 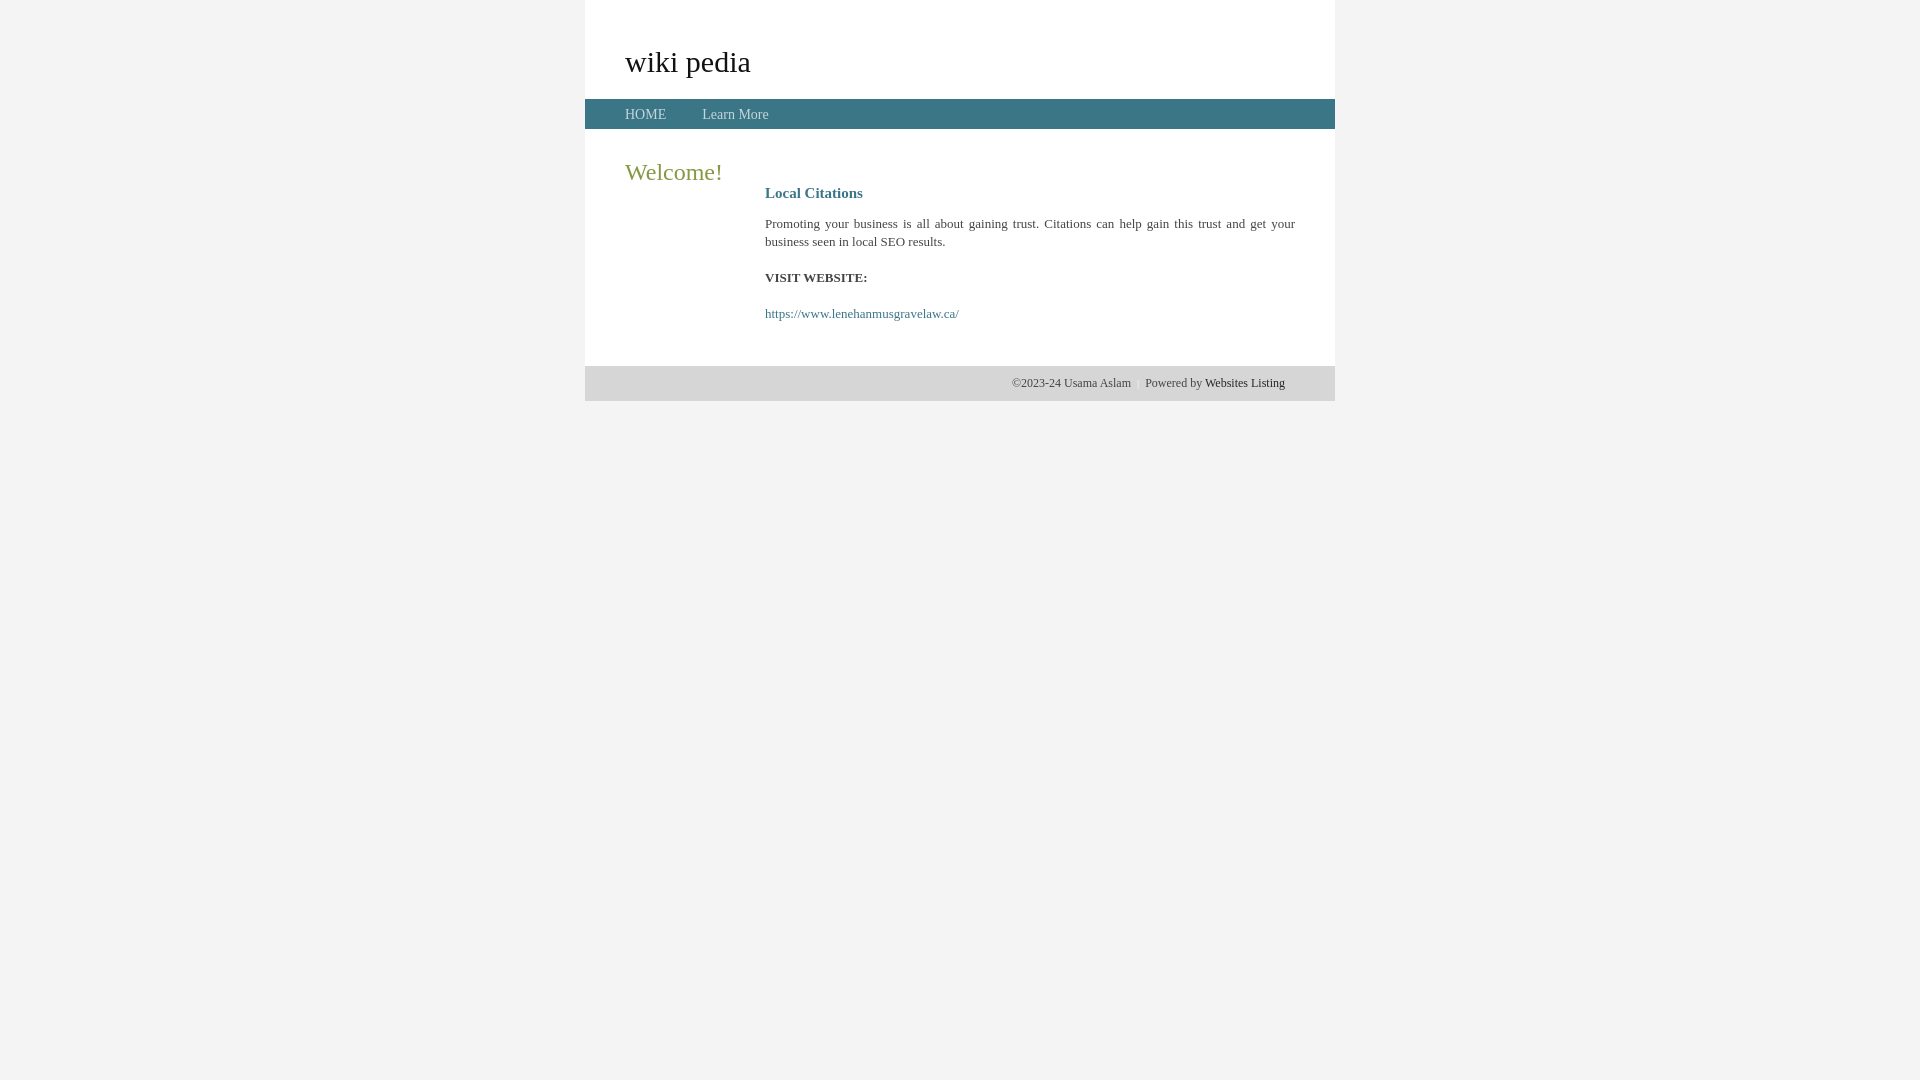 I want to click on Websites Listing, so click(x=1245, y=383).